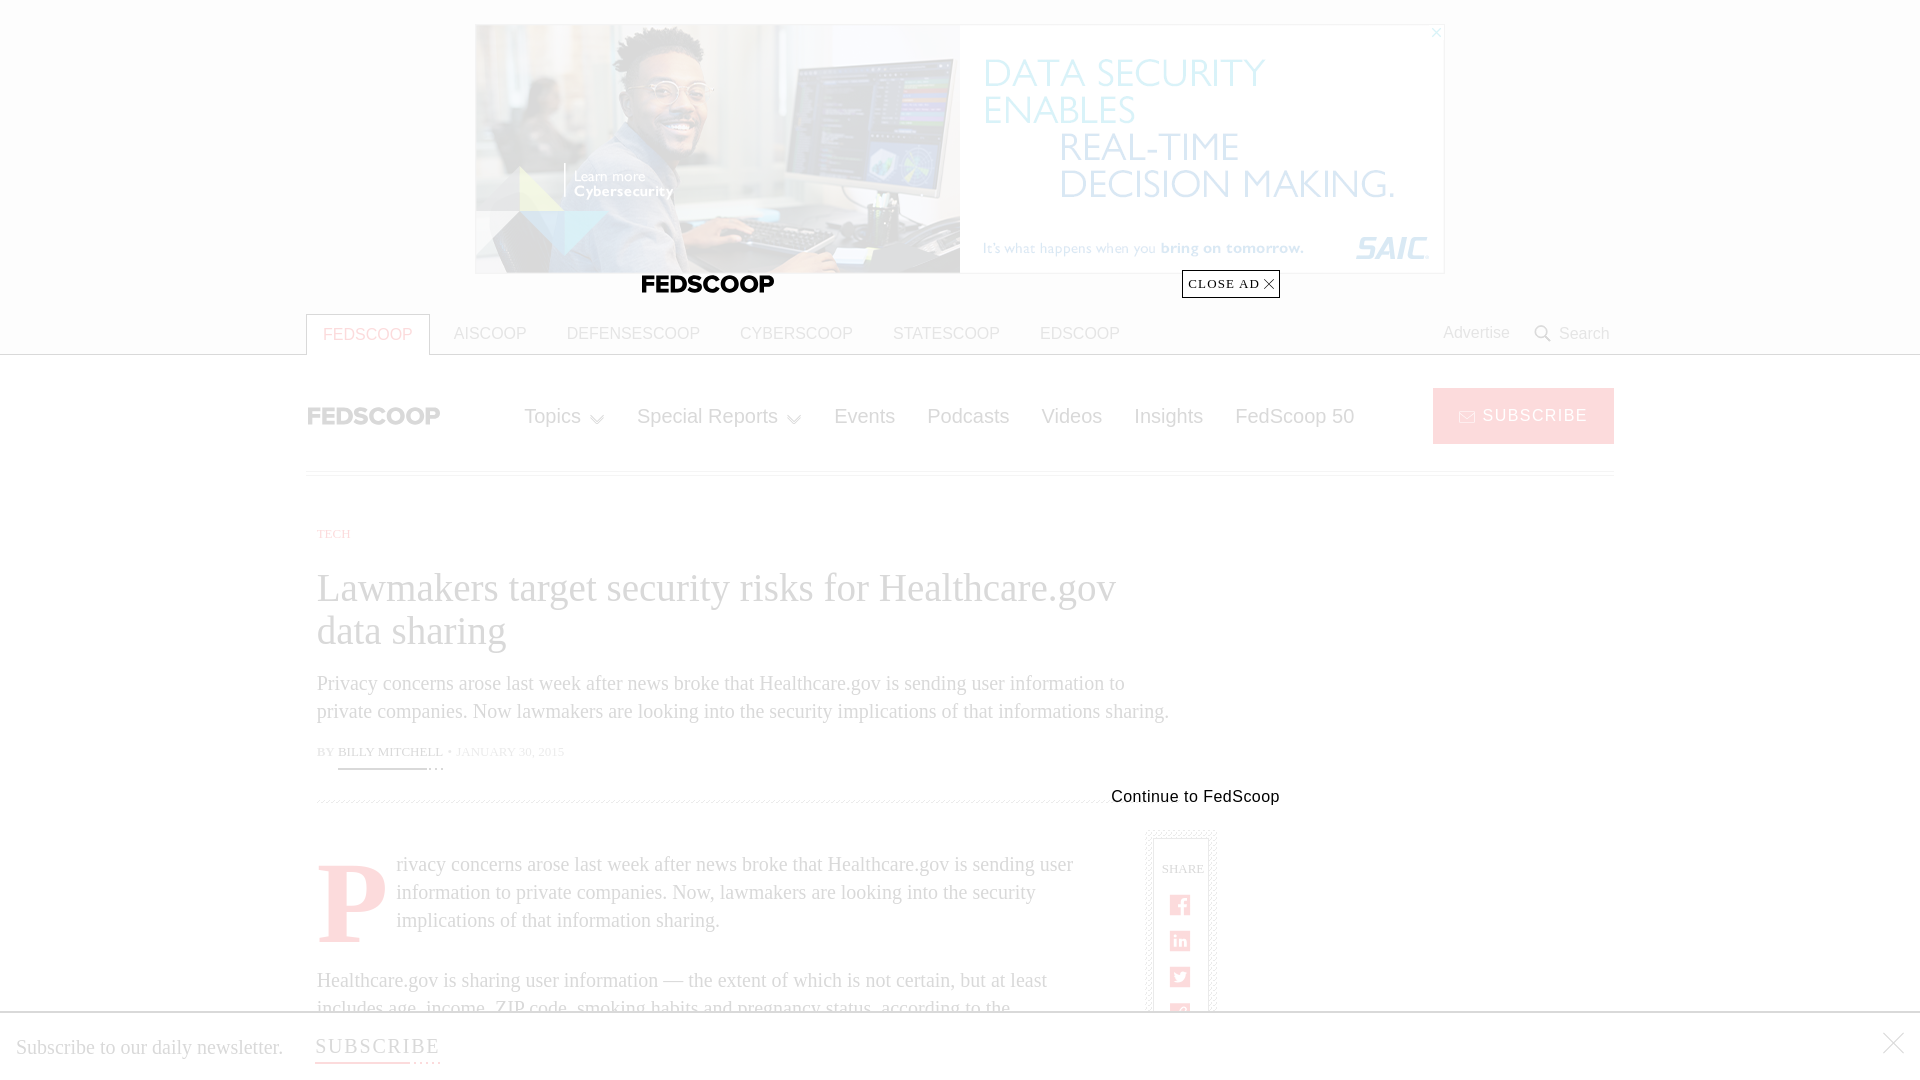 The height and width of the screenshot is (1080, 1920). I want to click on FEDSCOOP, so click(368, 334).